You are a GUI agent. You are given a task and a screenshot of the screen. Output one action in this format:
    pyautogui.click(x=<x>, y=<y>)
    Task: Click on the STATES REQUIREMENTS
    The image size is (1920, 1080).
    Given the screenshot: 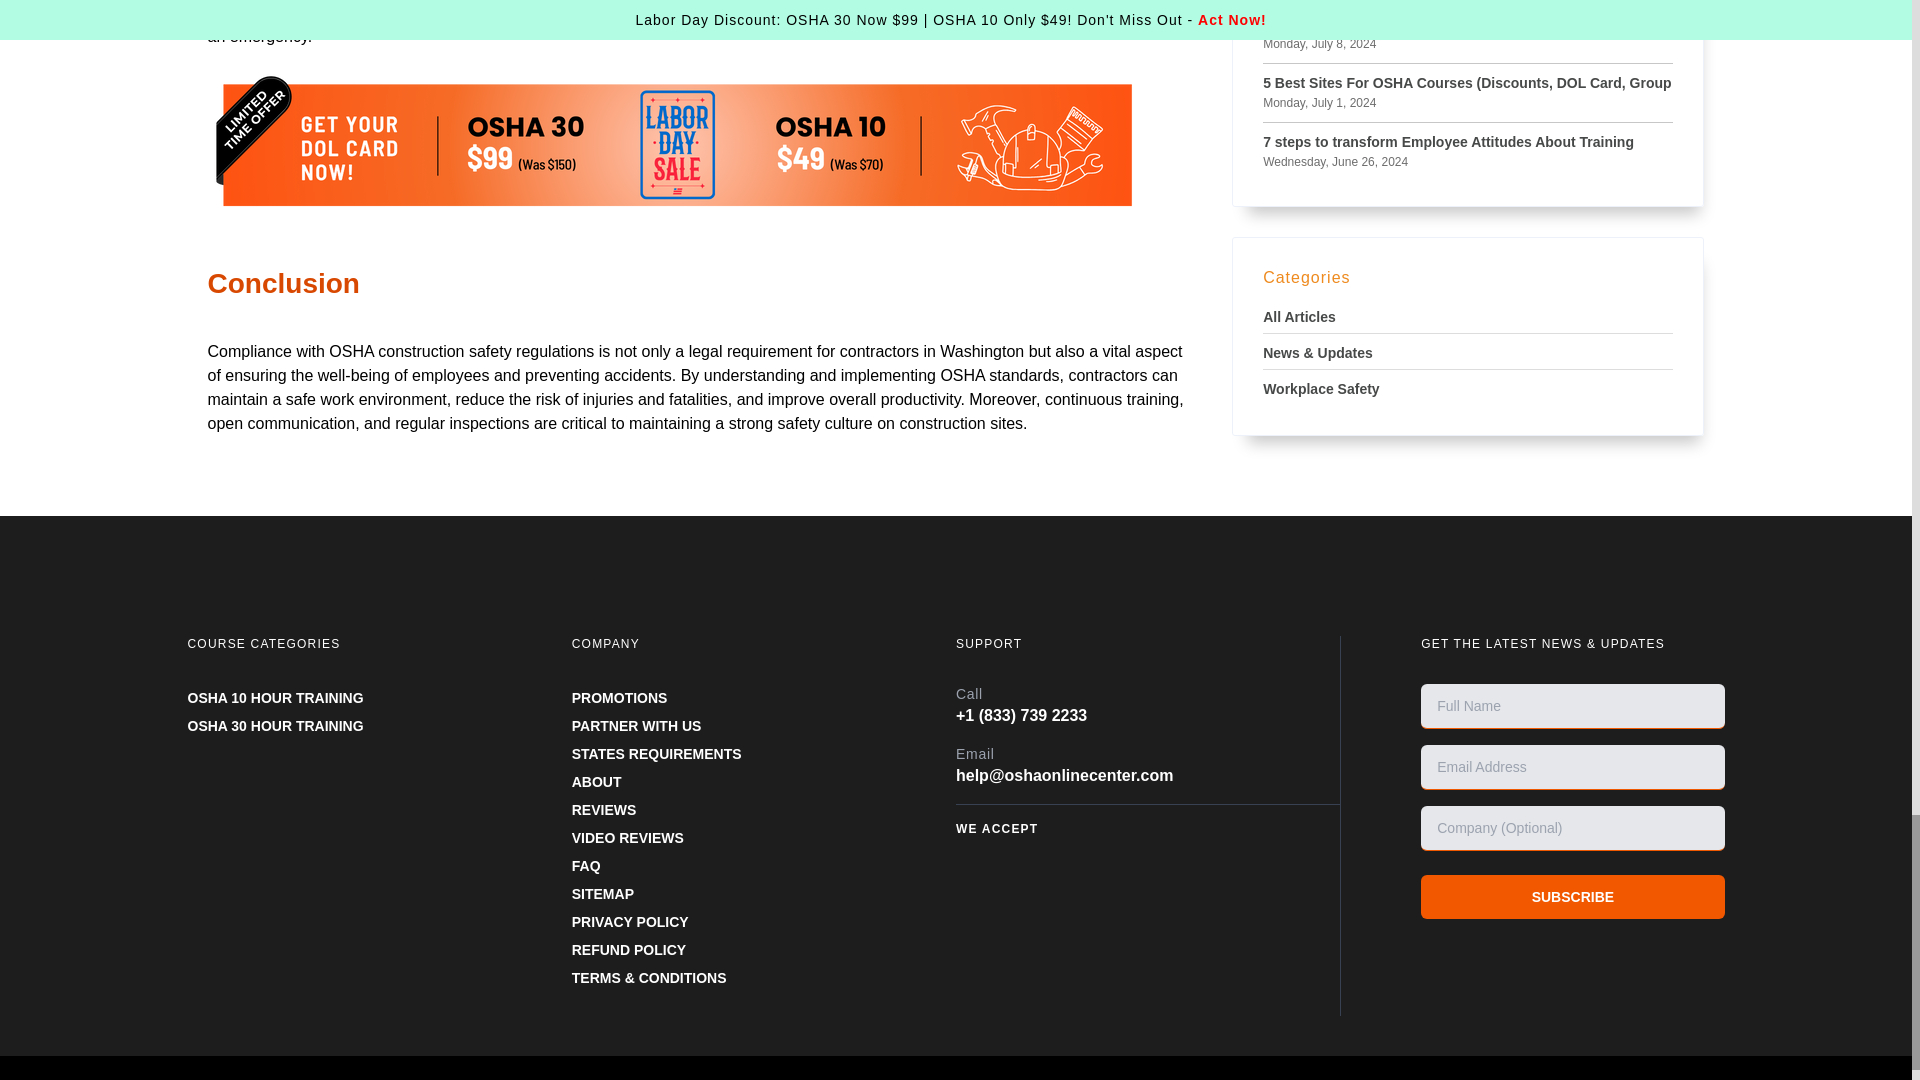 What is the action you would take?
    pyautogui.click(x=656, y=754)
    